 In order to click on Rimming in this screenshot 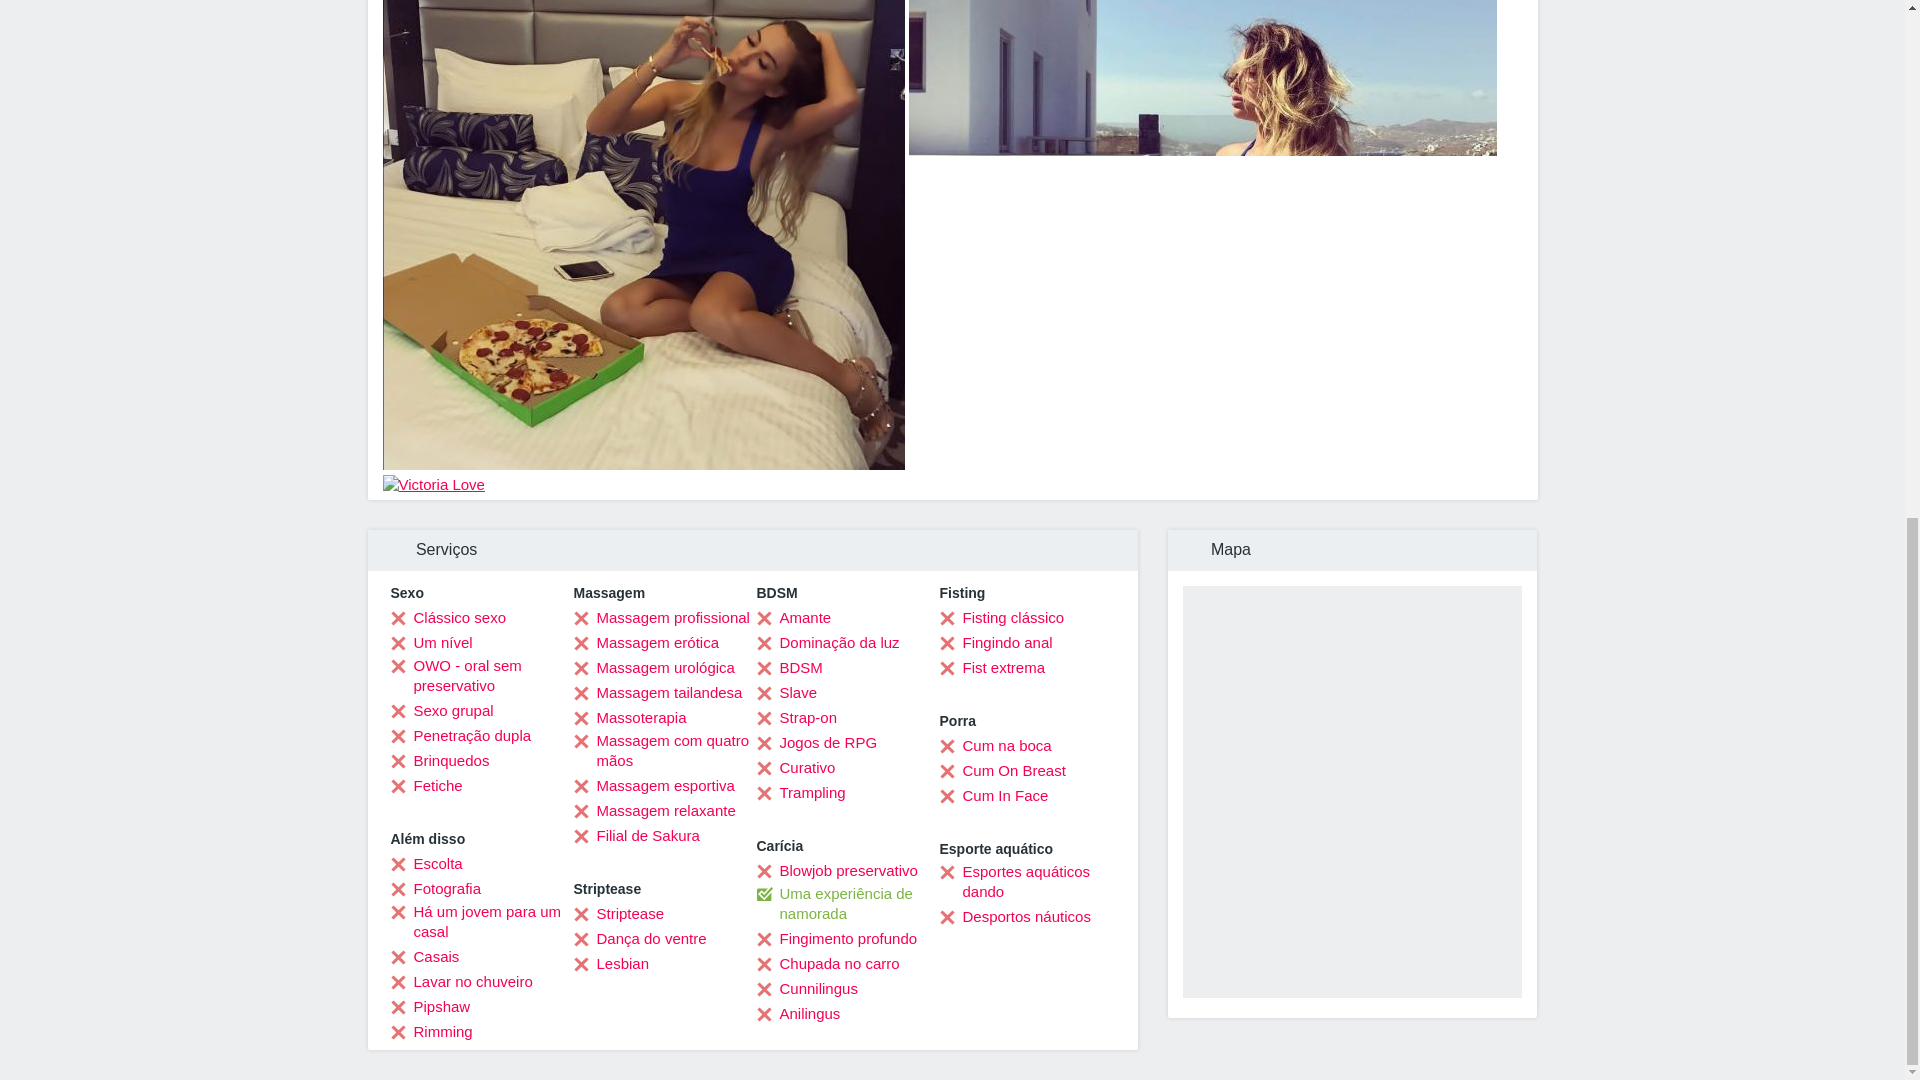, I will do `click(430, 1032)`.